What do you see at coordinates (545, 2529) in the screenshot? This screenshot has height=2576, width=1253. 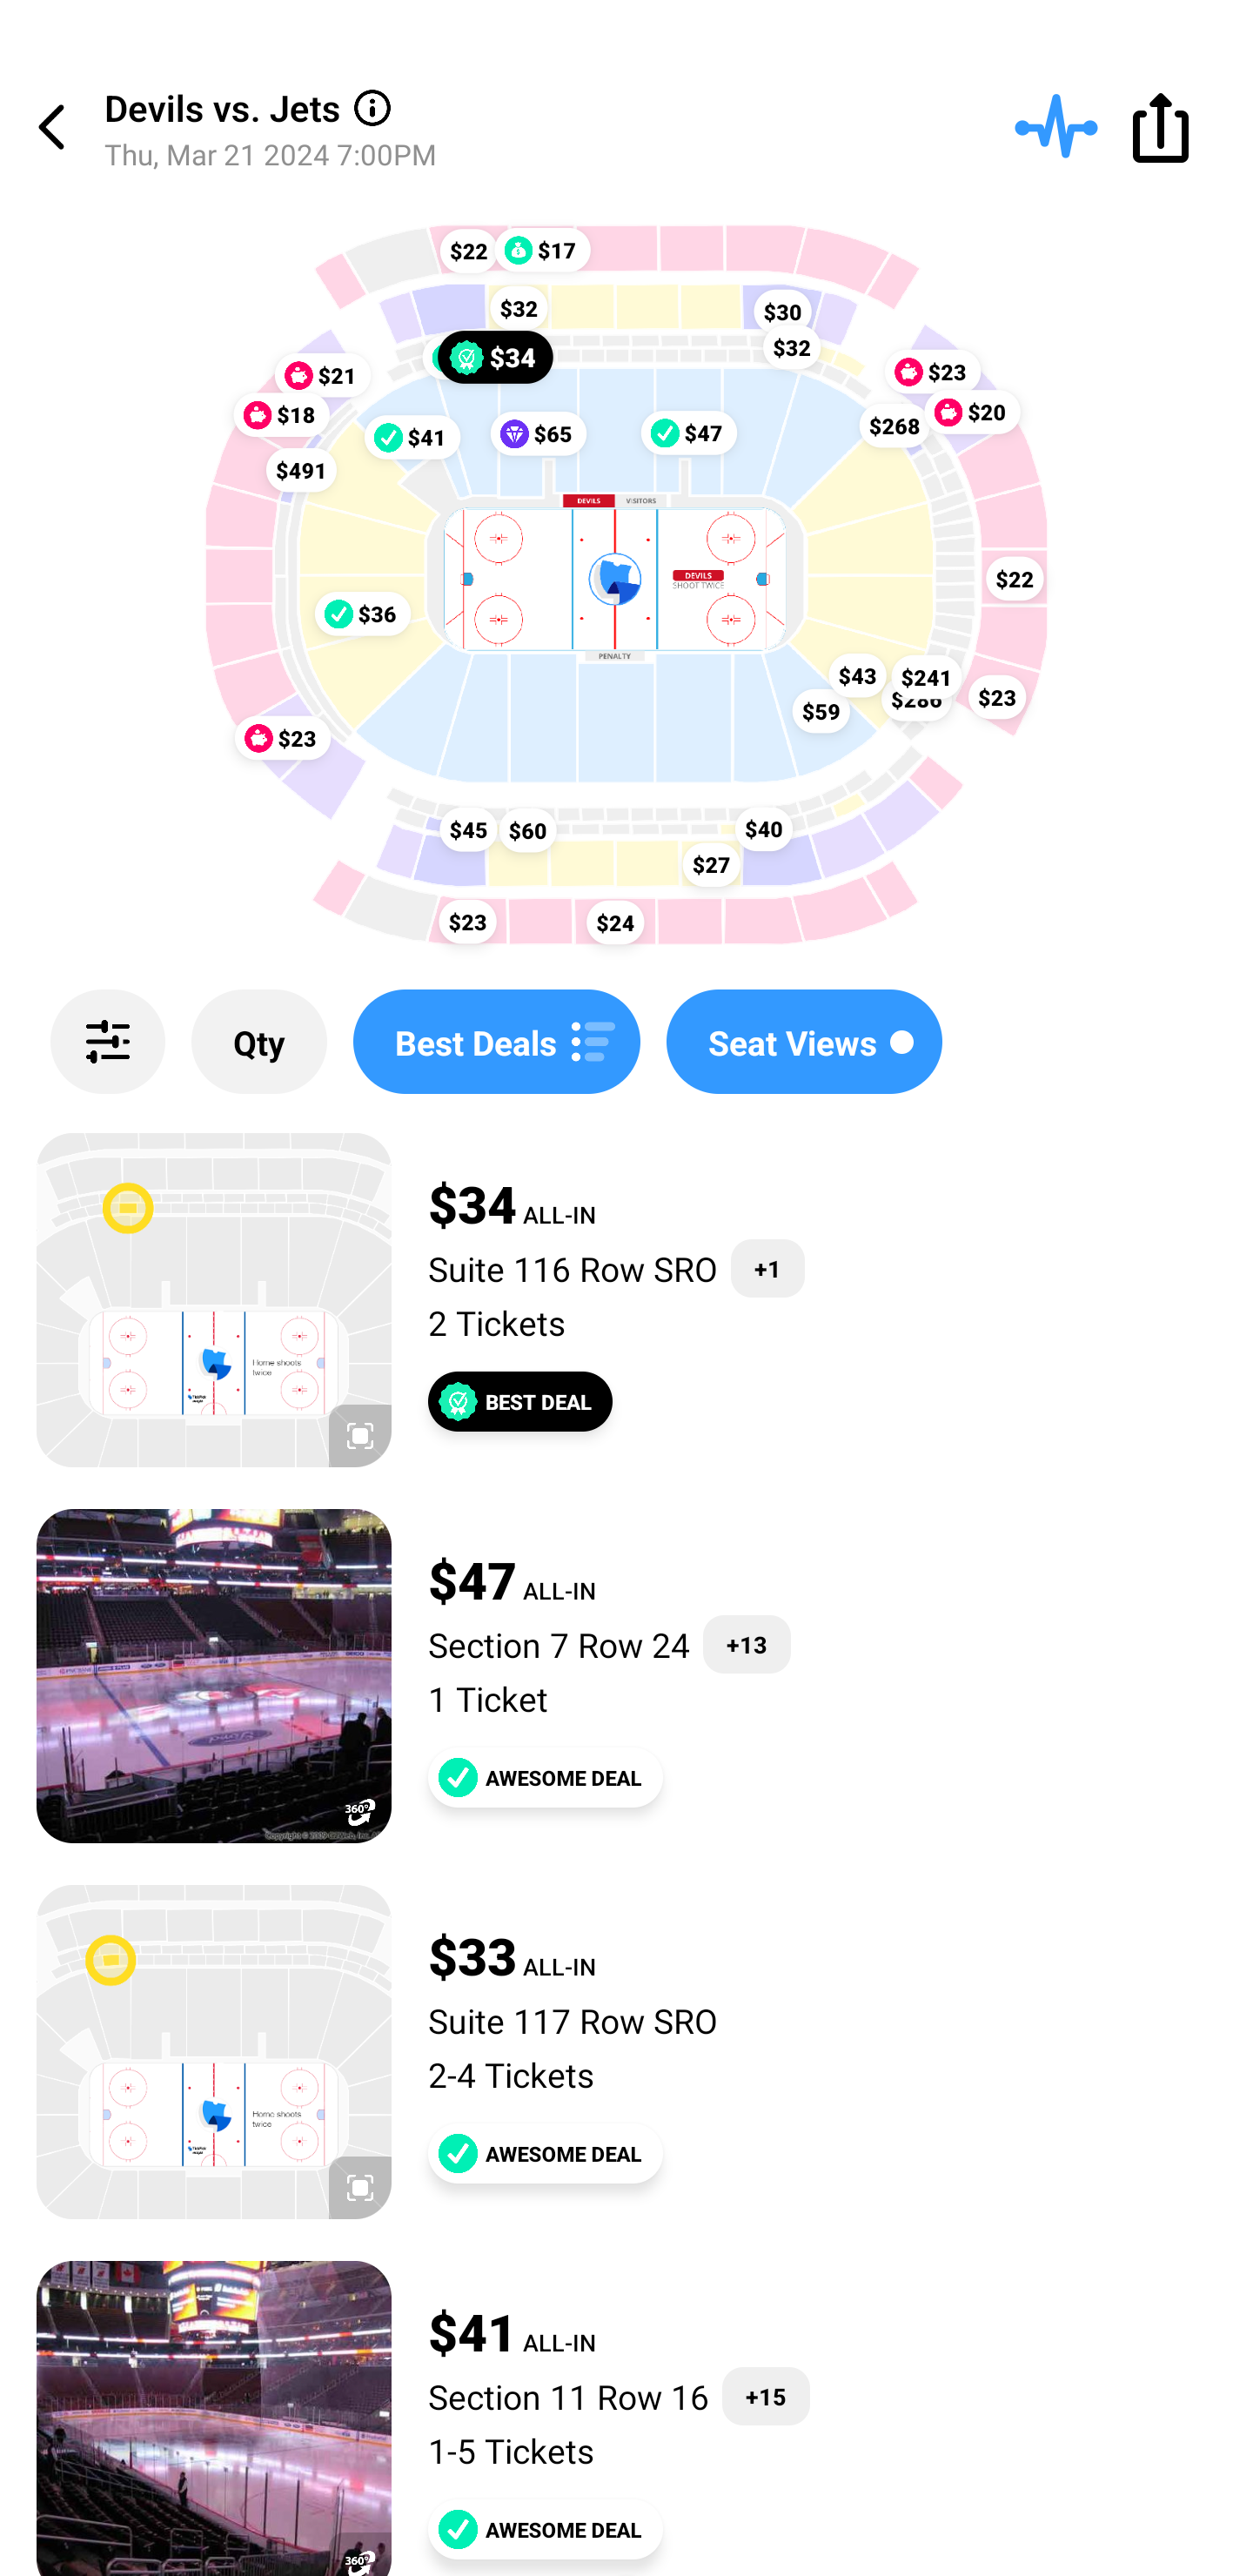 I see `AWESOME DEAL` at bounding box center [545, 2529].